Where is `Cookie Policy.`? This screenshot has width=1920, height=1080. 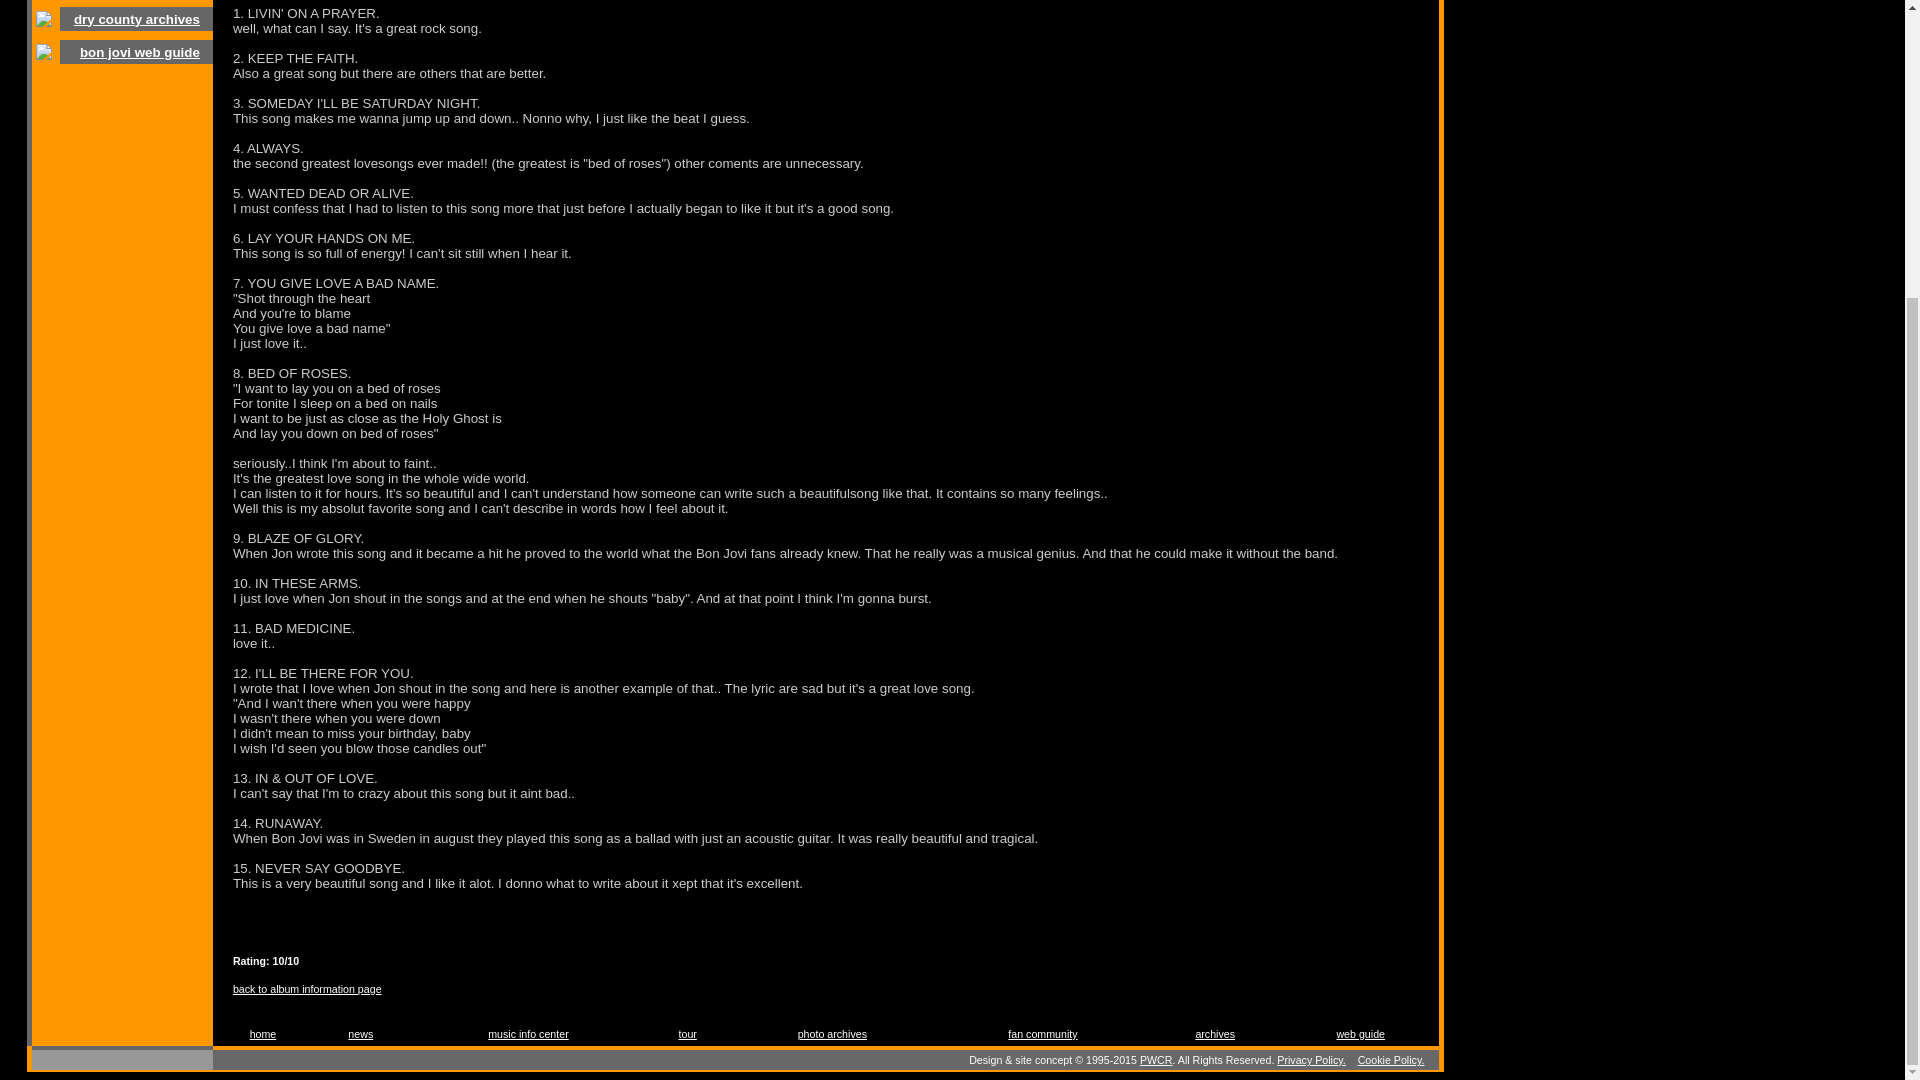
Cookie Policy. is located at coordinates (1390, 1060).